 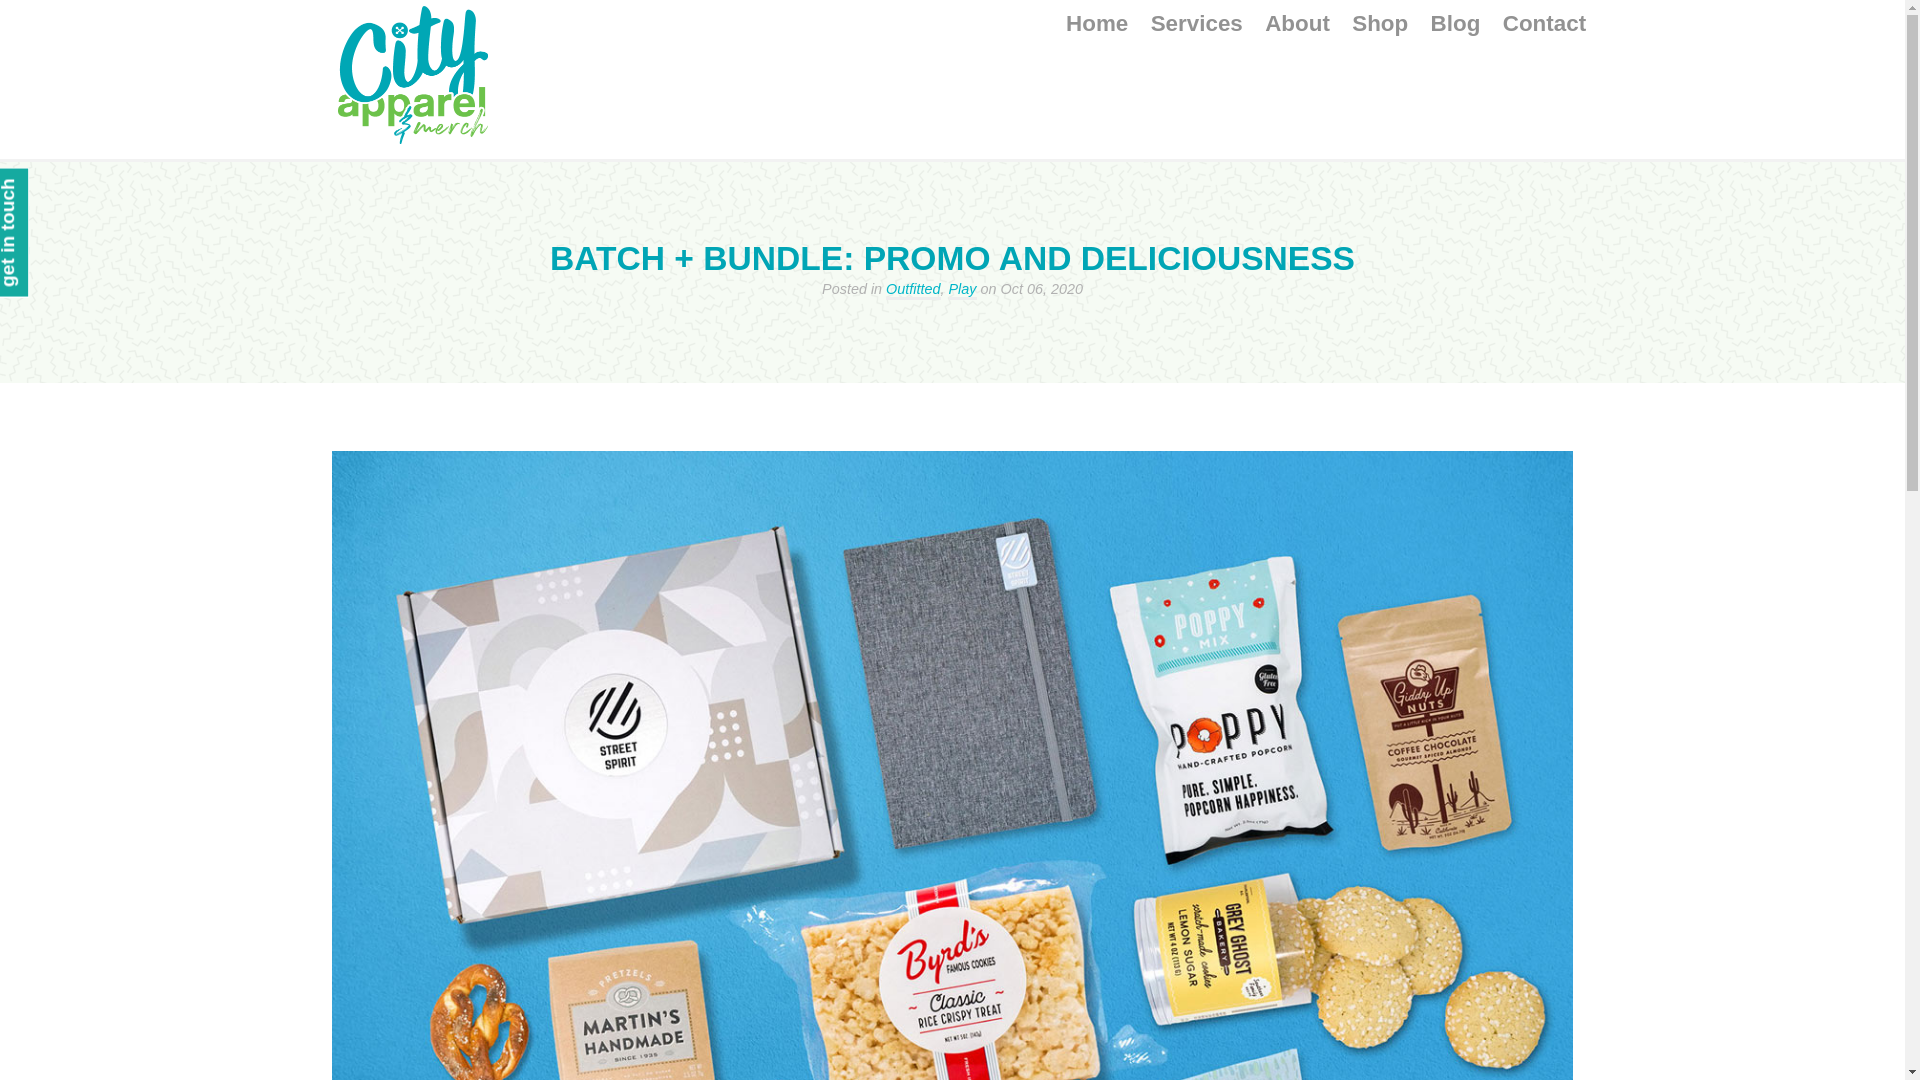 I want to click on Home, so click(x=1096, y=22).